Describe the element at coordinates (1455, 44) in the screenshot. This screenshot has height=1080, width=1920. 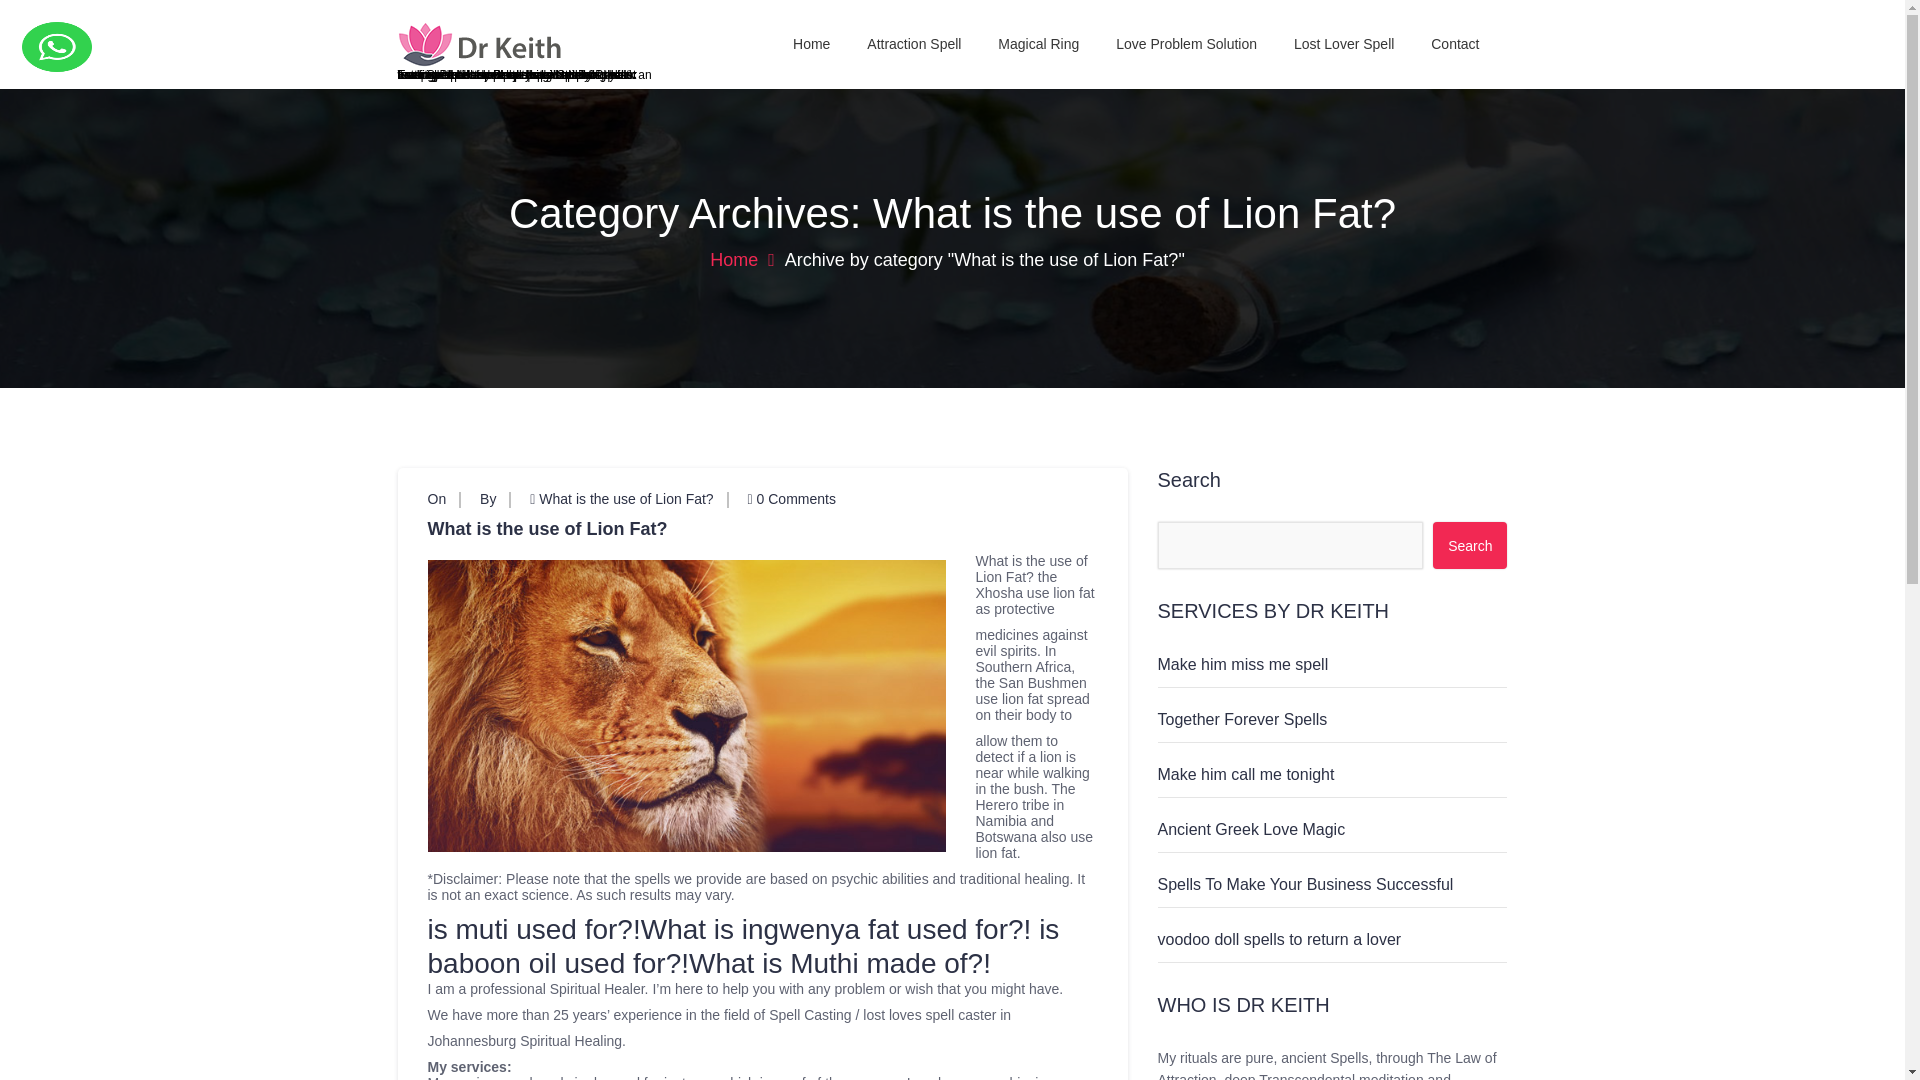
I see `Contact` at that location.